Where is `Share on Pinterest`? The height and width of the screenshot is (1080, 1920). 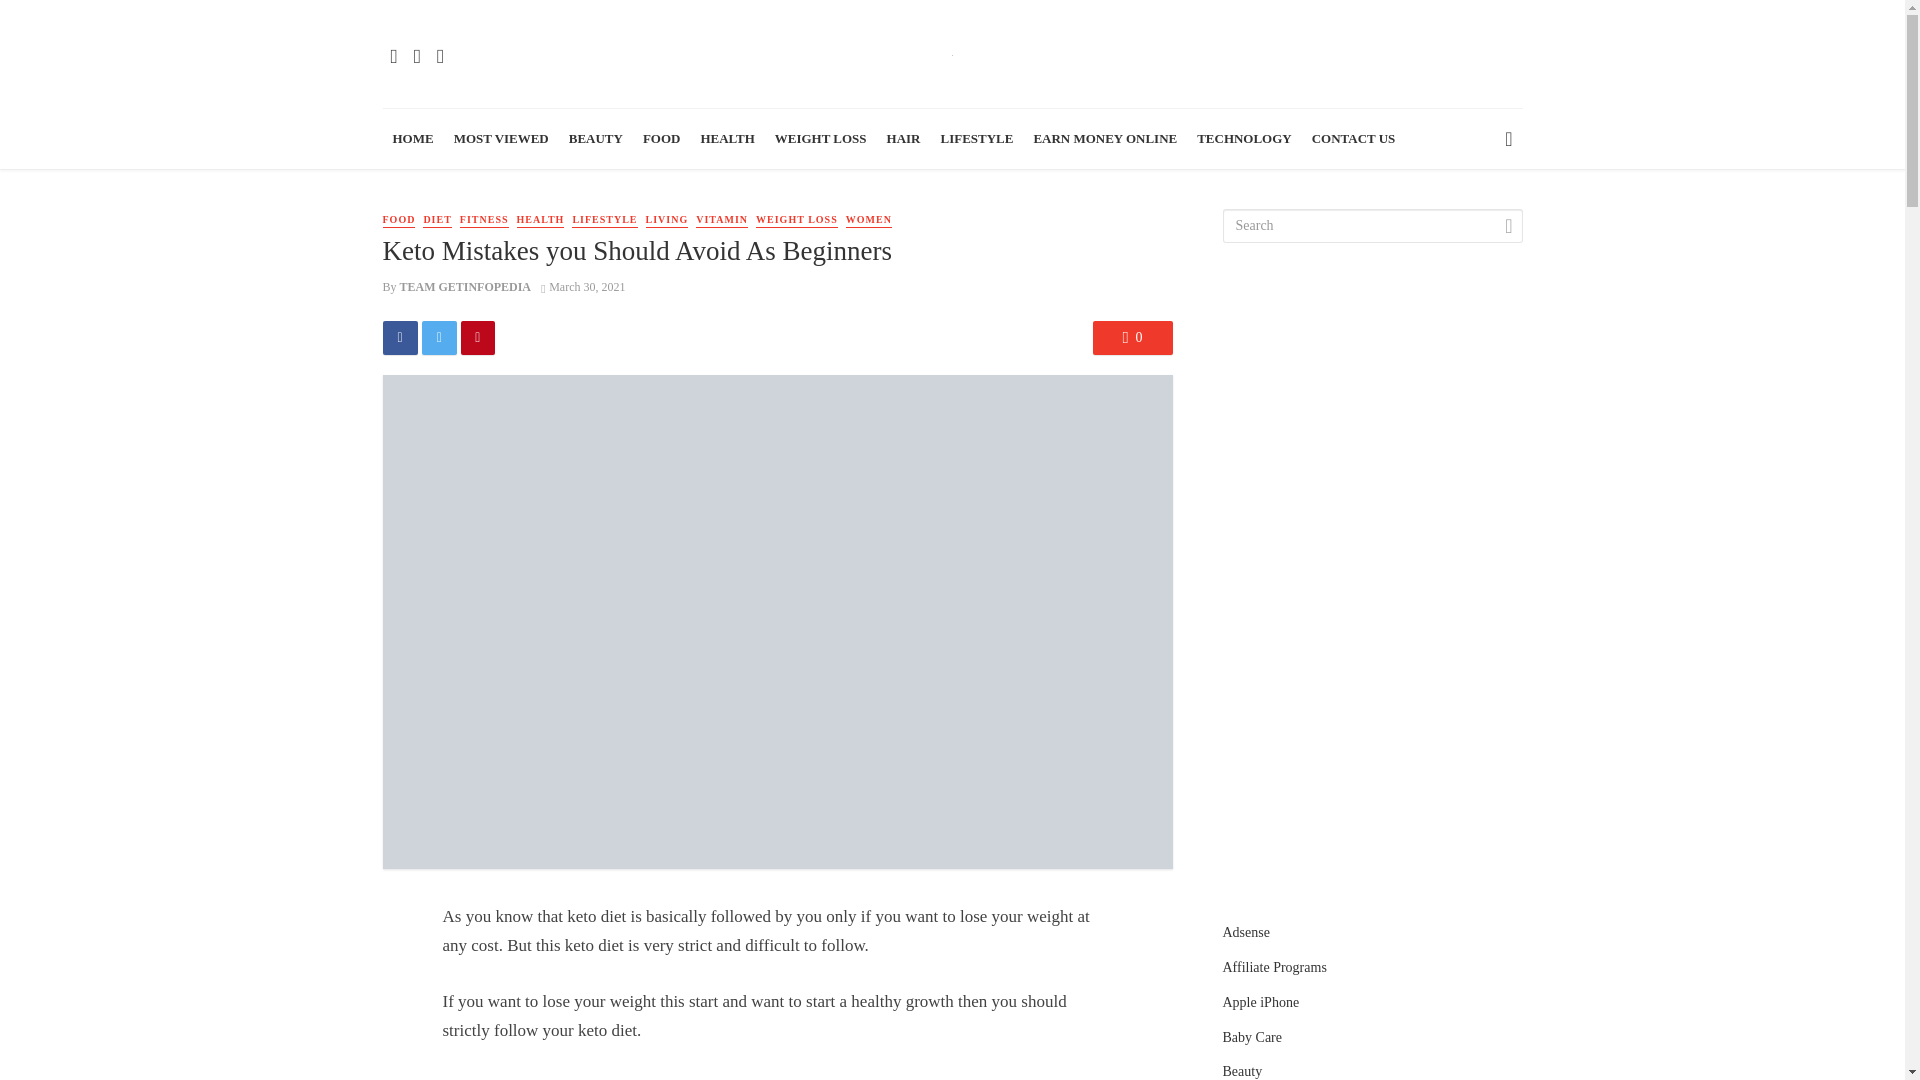 Share on Pinterest is located at coordinates (478, 338).